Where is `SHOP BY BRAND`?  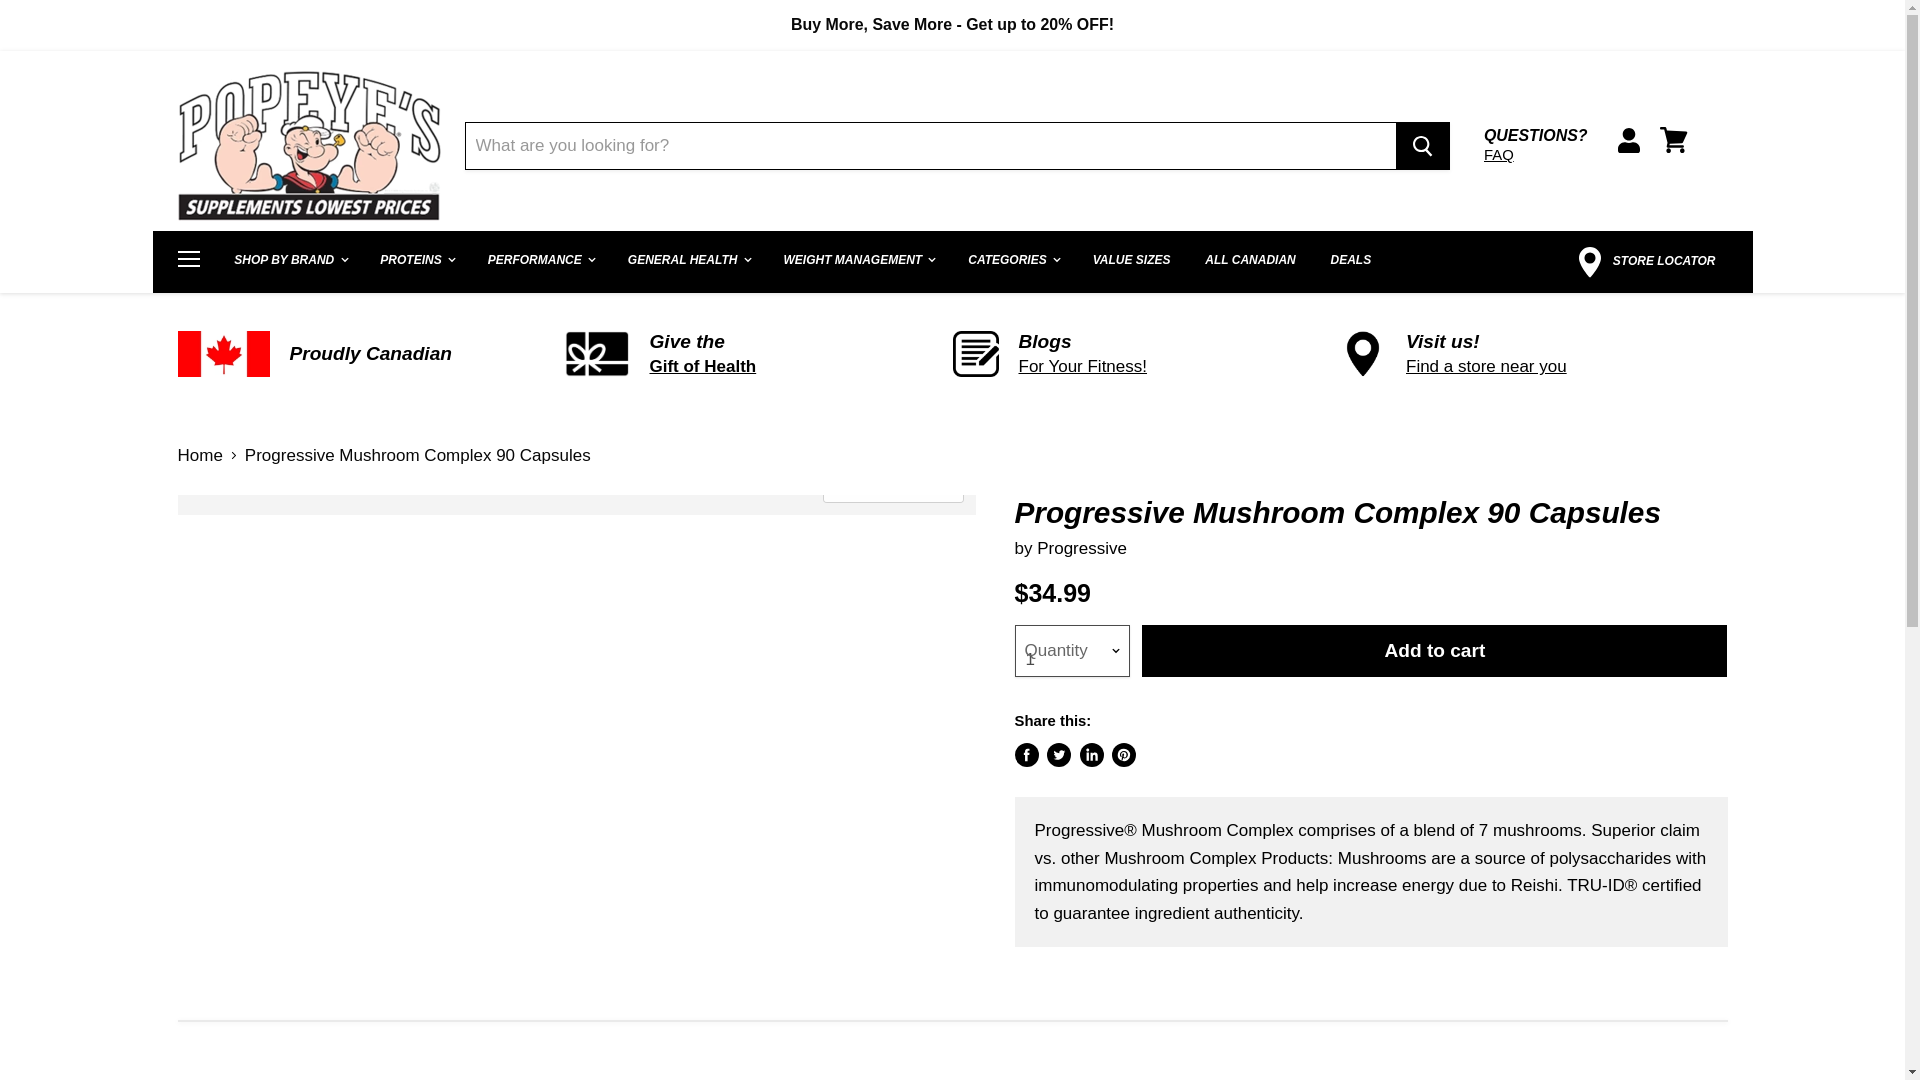 SHOP BY BRAND is located at coordinates (289, 260).